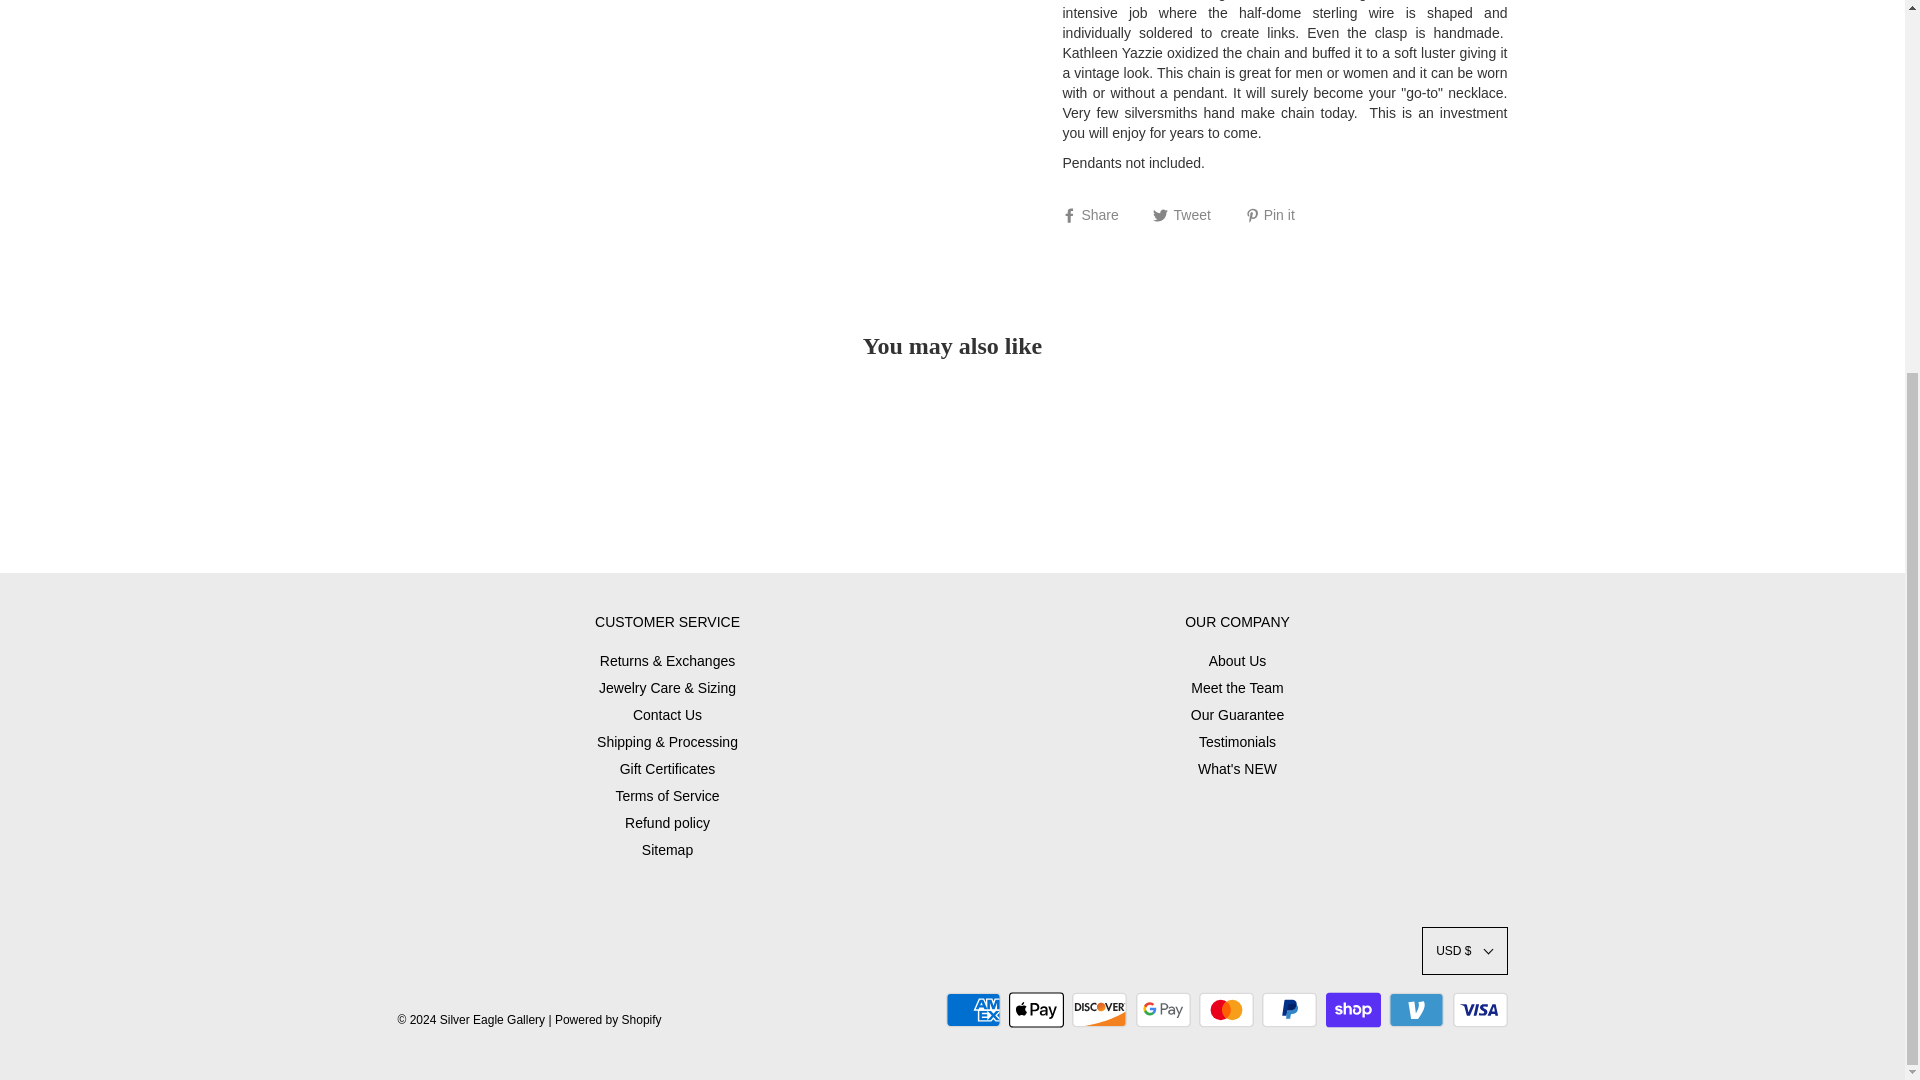  I want to click on American Express, so click(973, 1010).